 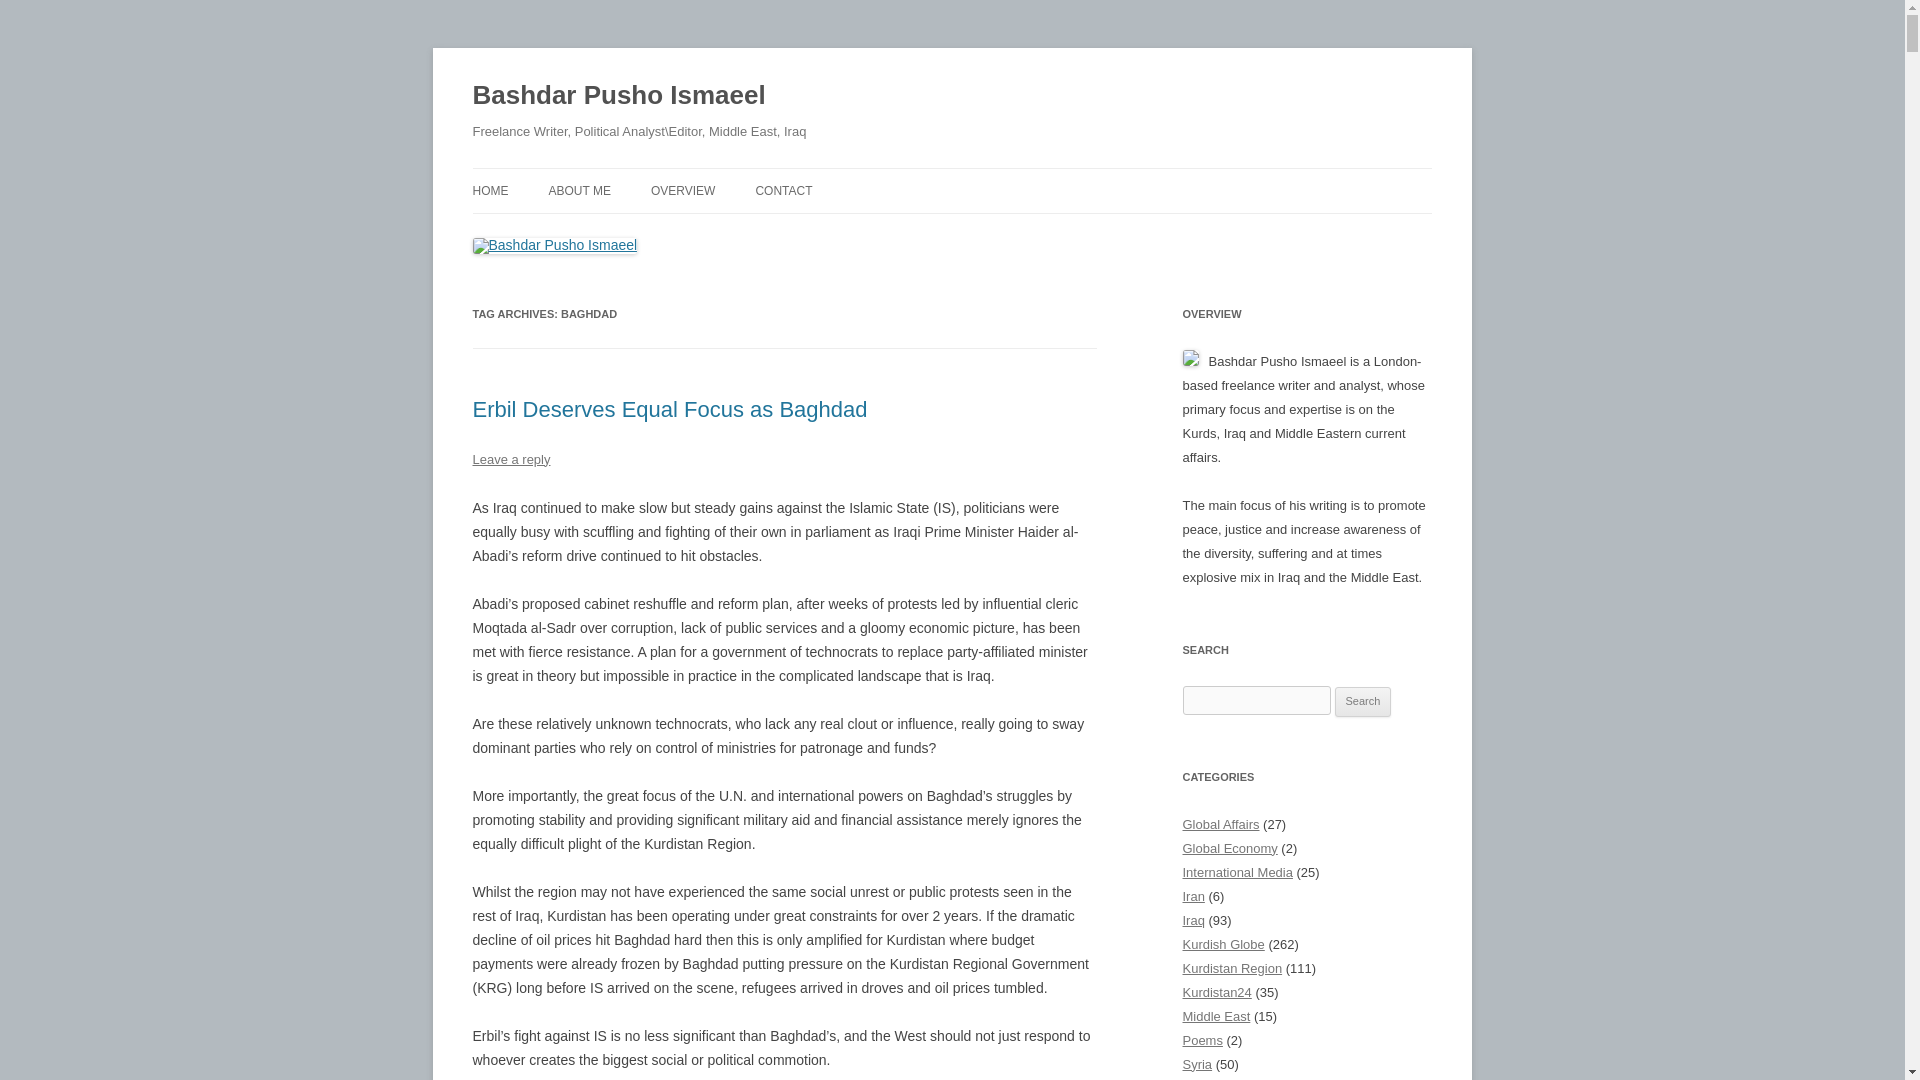 I want to click on Comment on Erbil Deserves Equal Focus as Baghdad, so click(x=510, y=459).